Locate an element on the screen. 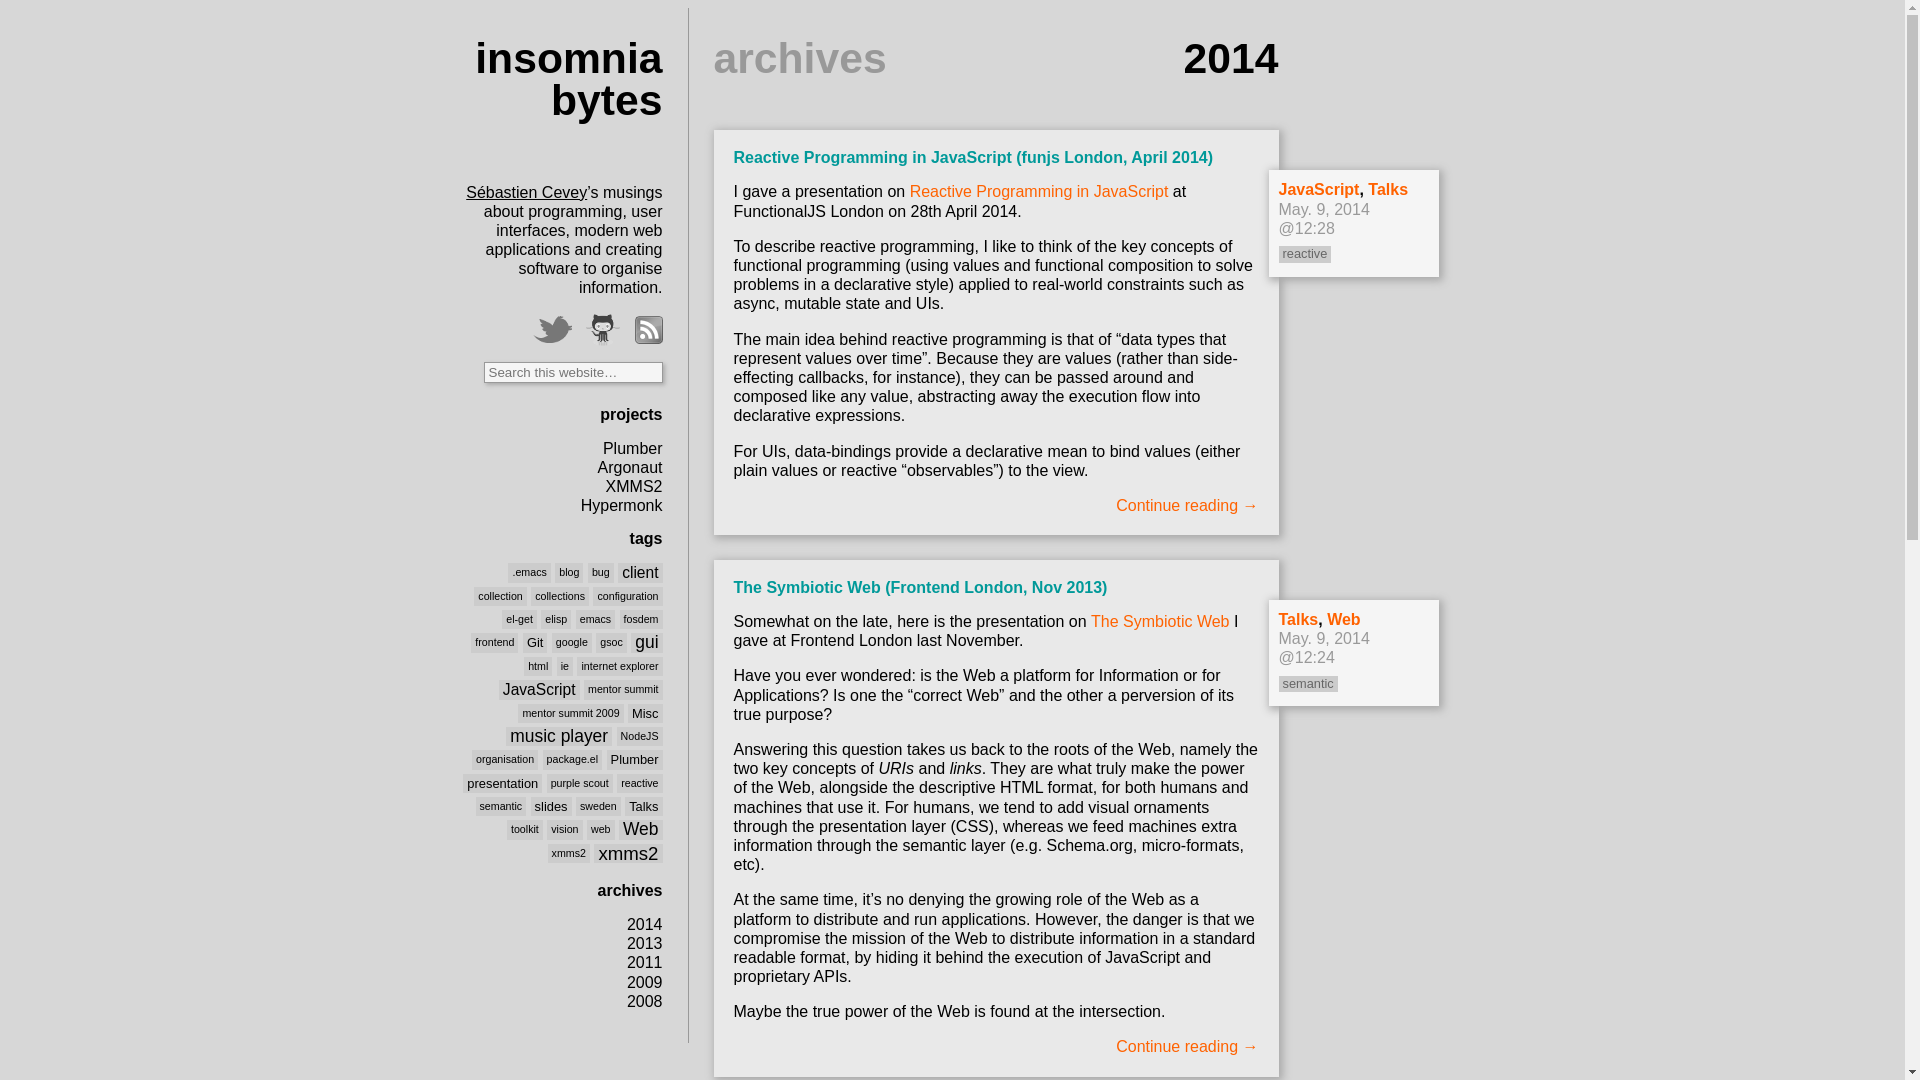  2011 is located at coordinates (645, 962).